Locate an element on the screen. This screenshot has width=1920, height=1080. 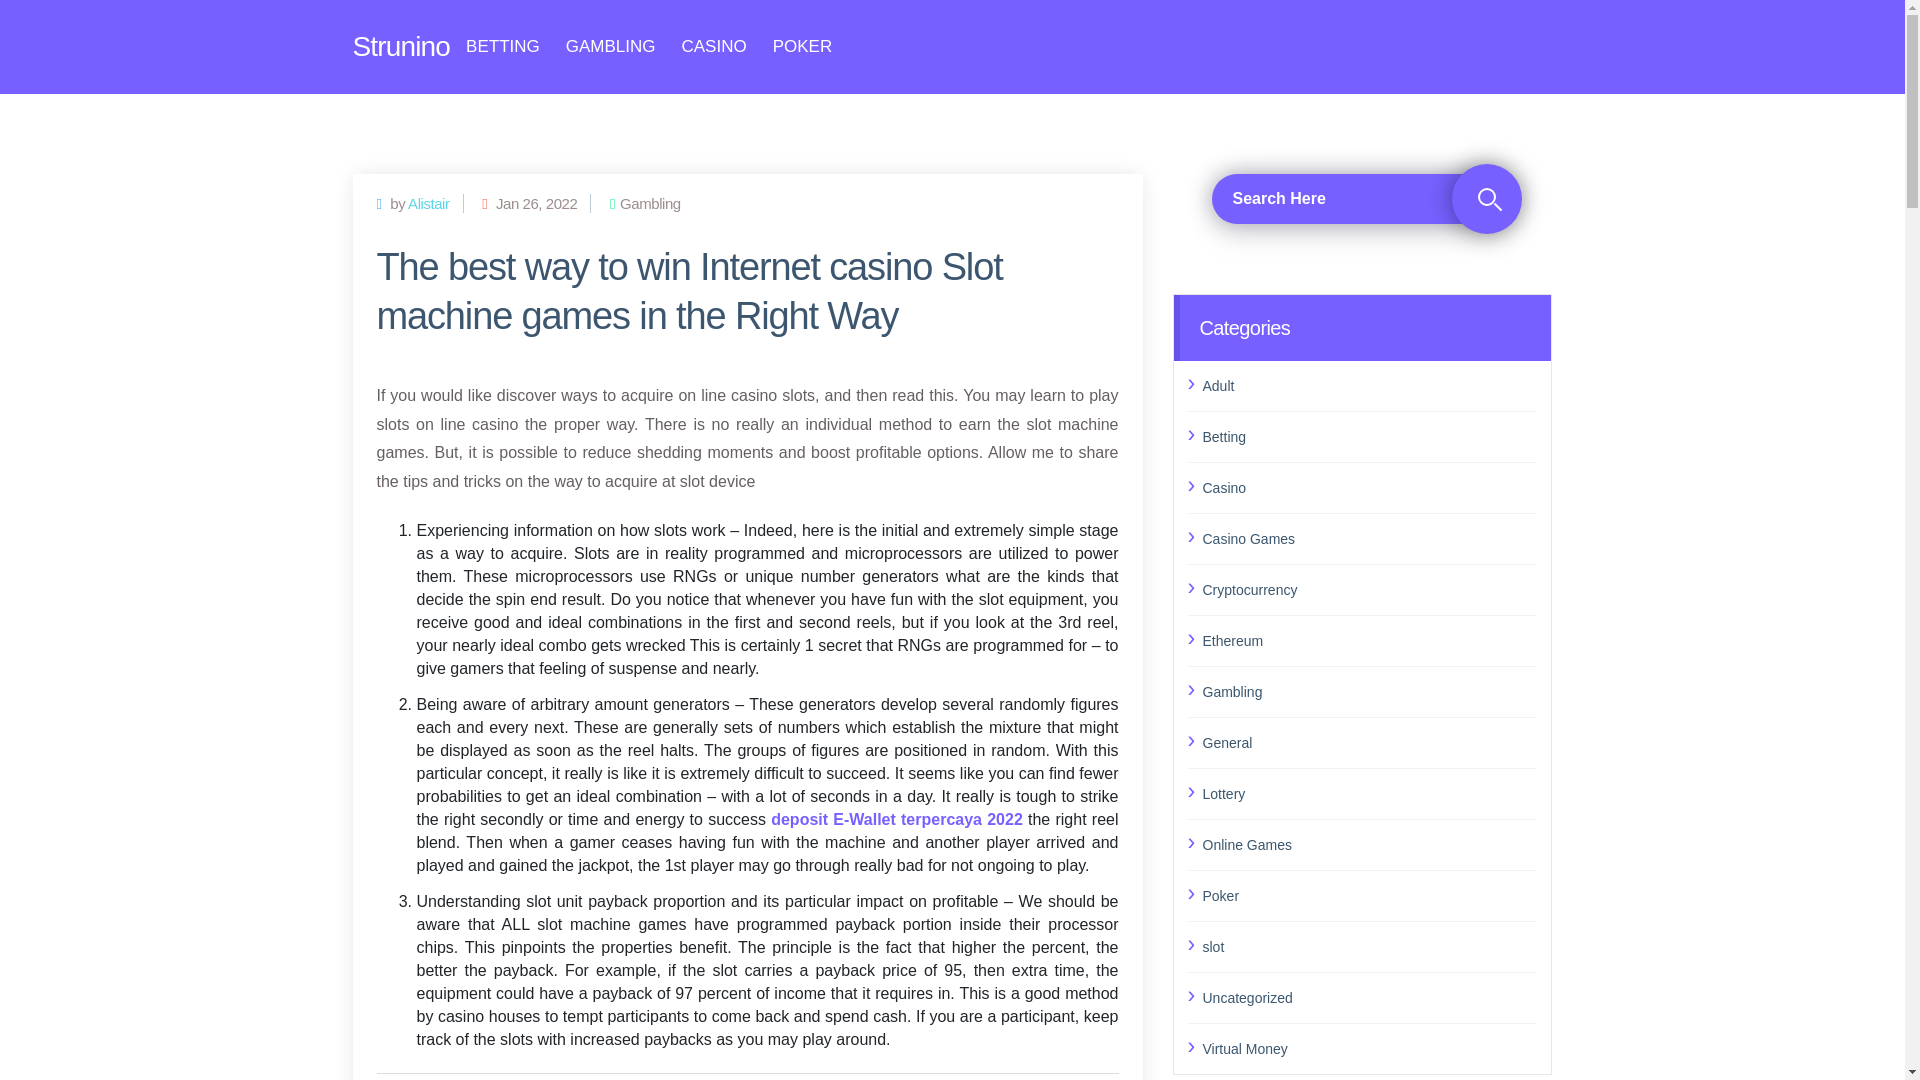
Casino is located at coordinates (1369, 487).